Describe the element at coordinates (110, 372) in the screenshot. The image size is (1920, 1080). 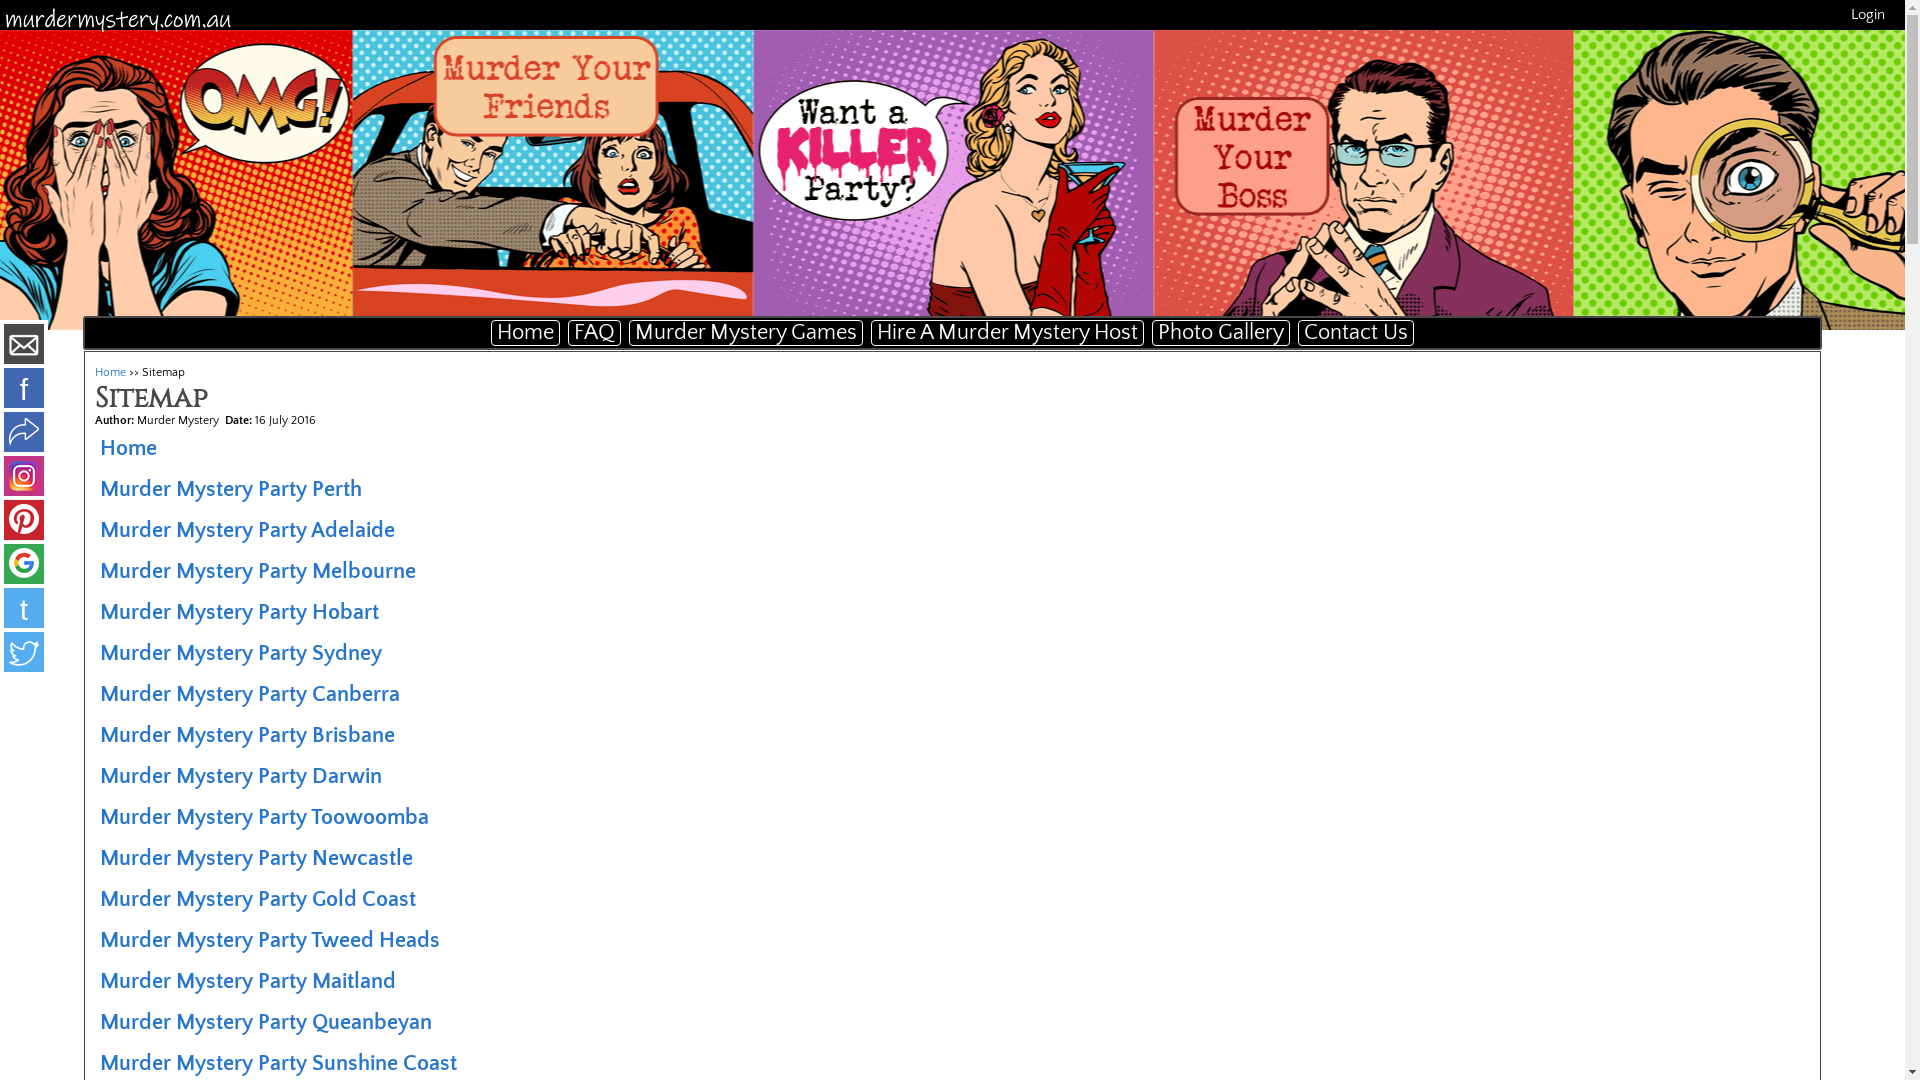
I see `Home` at that location.